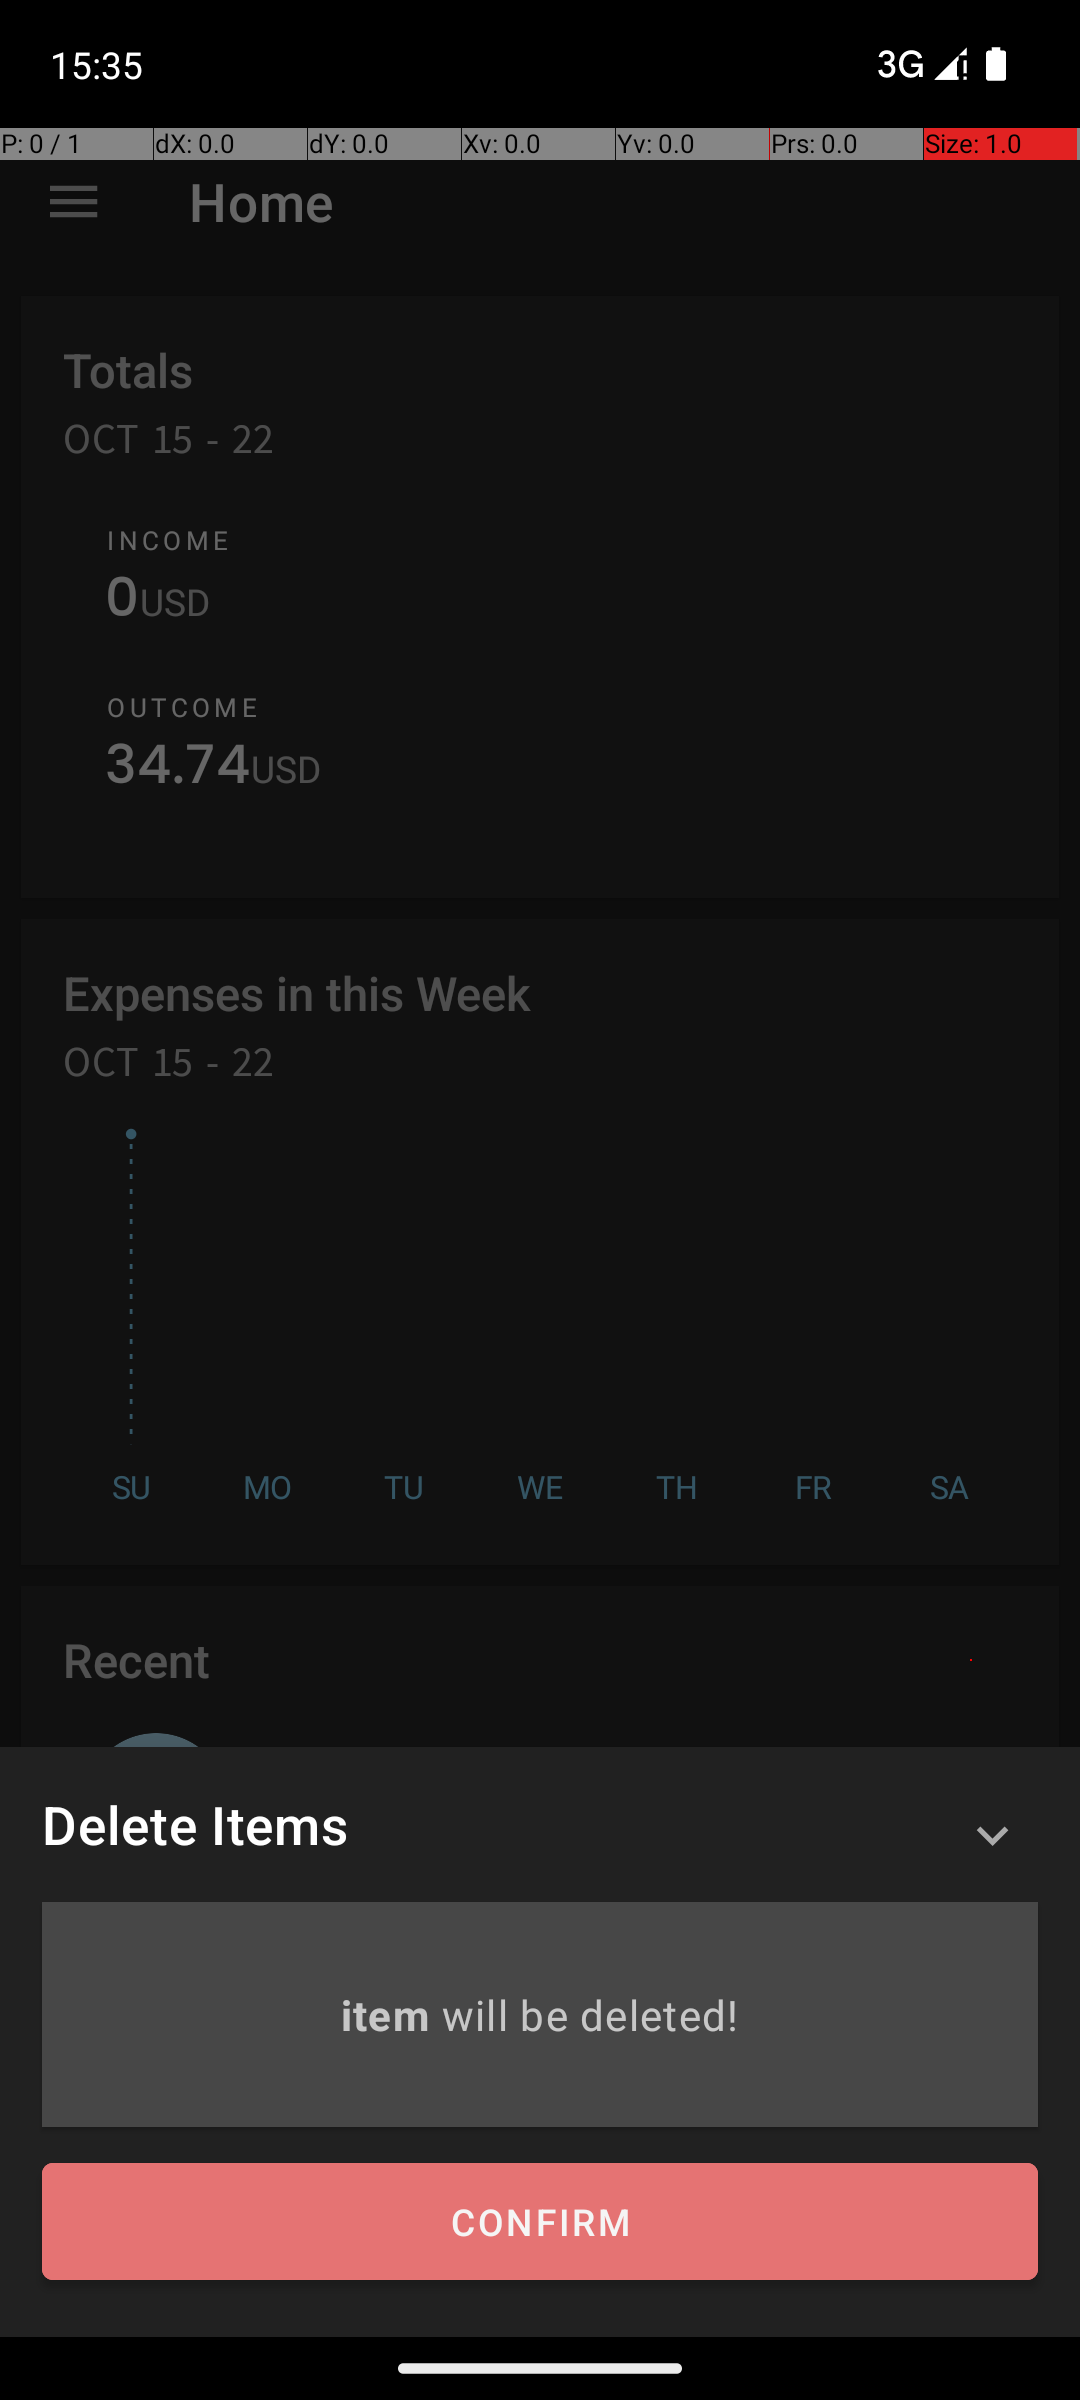 This screenshot has height=2400, width=1080. What do you see at coordinates (390, 2014) in the screenshot?
I see `item ` at bounding box center [390, 2014].